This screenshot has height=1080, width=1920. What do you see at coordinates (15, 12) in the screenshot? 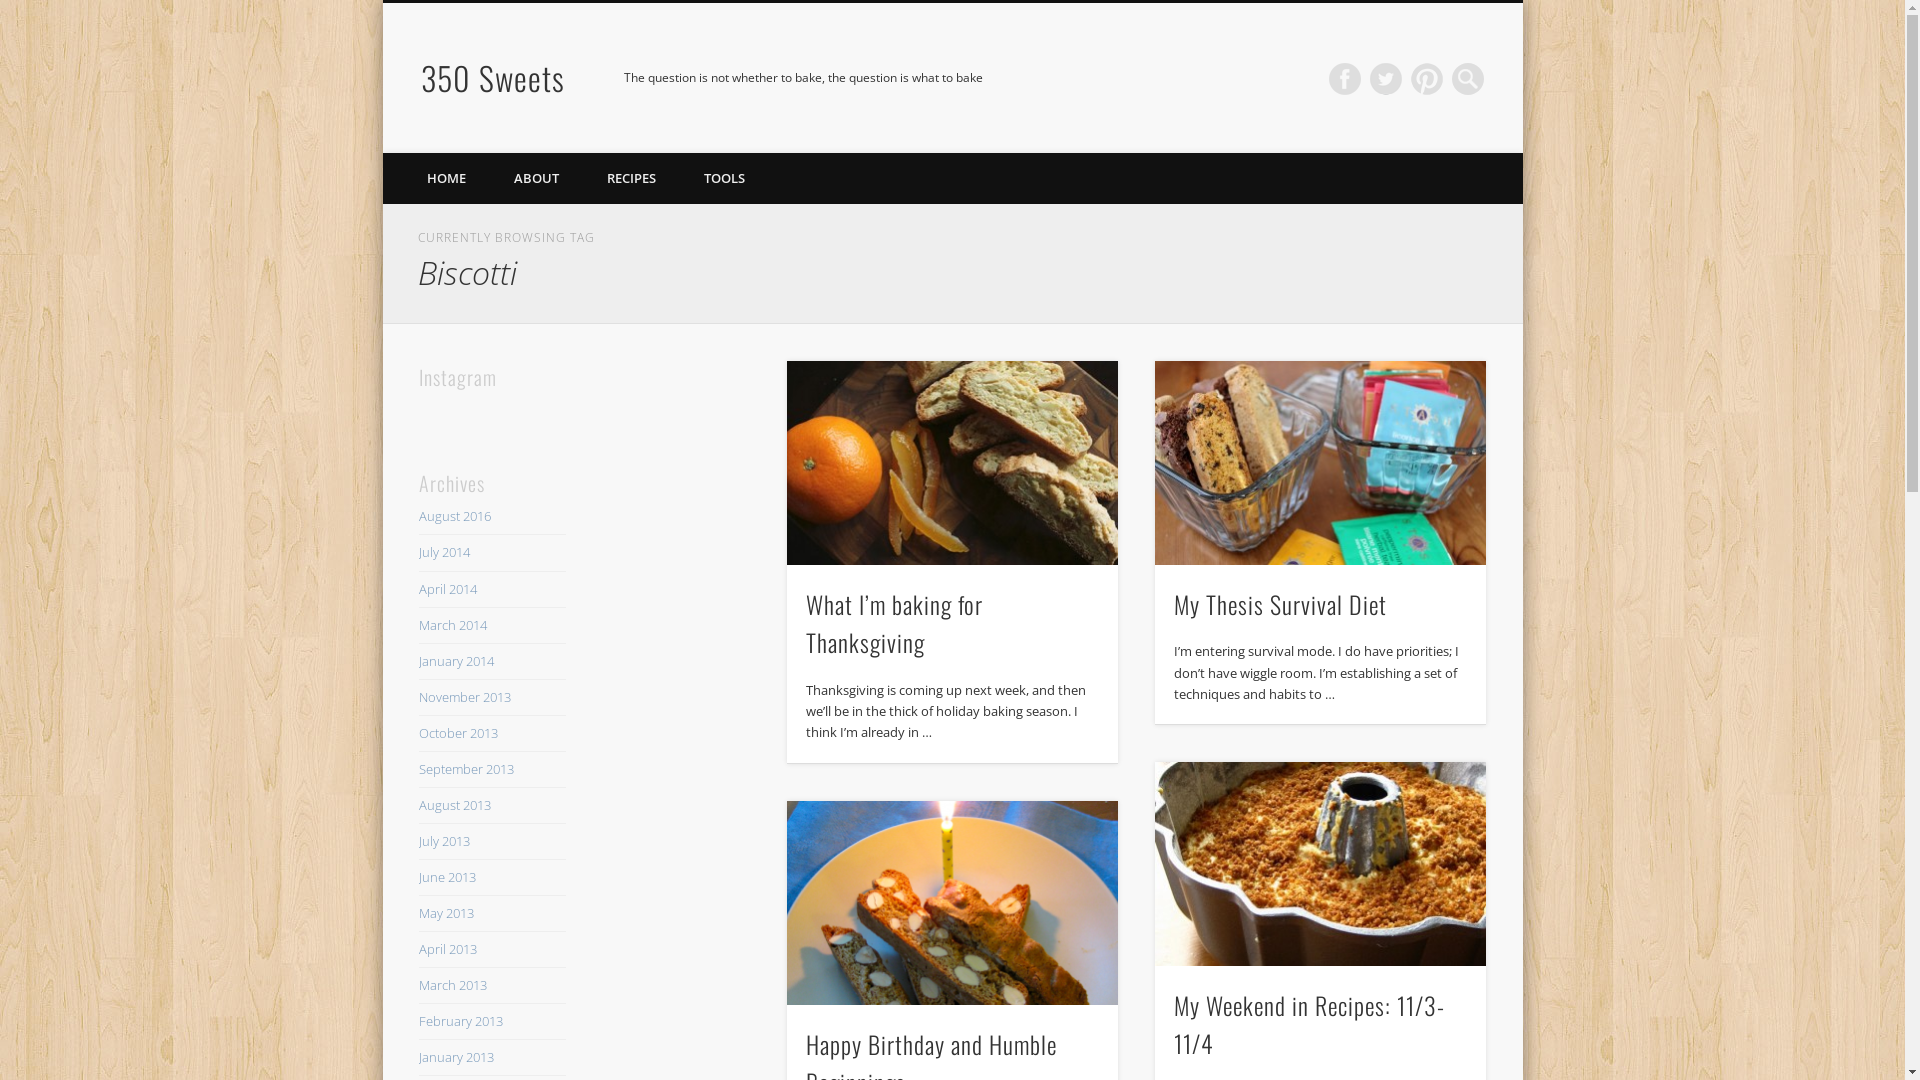
I see `Search` at bounding box center [15, 12].